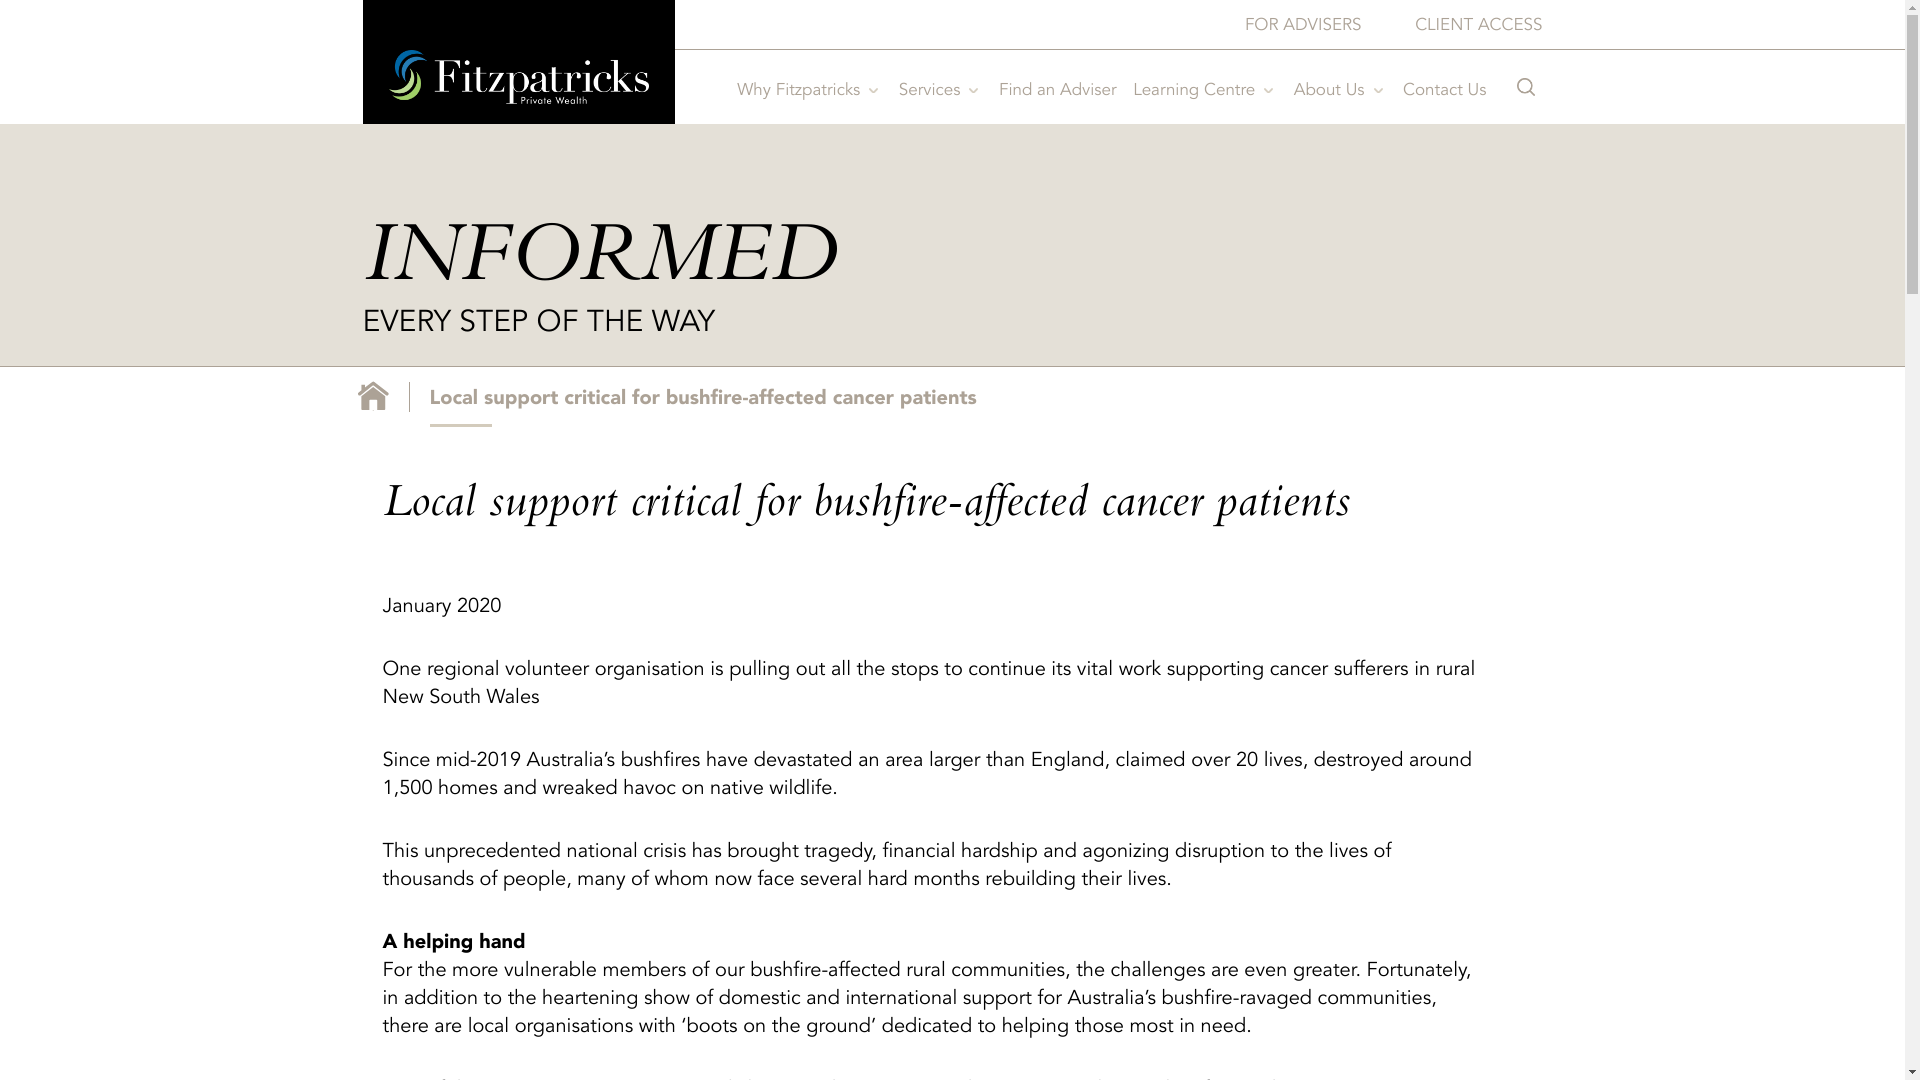  I want to click on Contact Us, so click(1444, 88).